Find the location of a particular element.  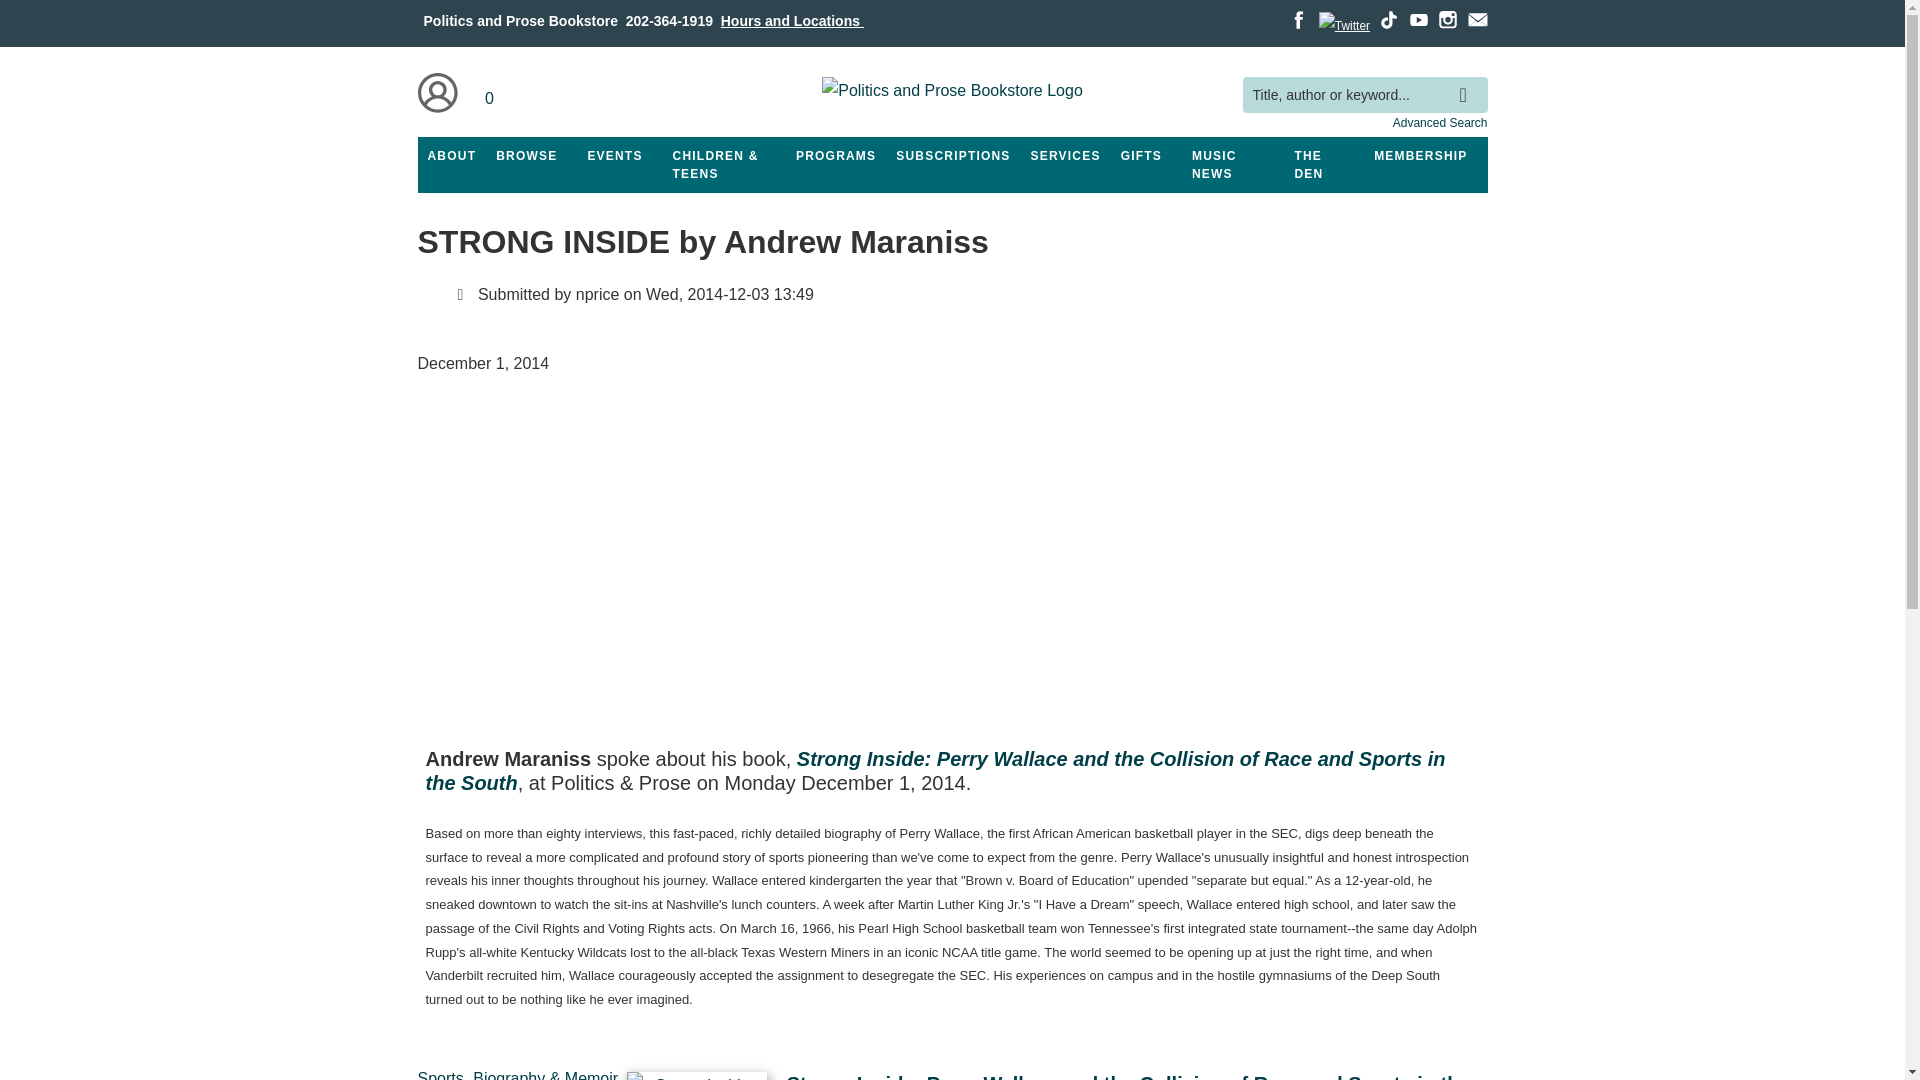

Advanced Search is located at coordinates (1440, 122).